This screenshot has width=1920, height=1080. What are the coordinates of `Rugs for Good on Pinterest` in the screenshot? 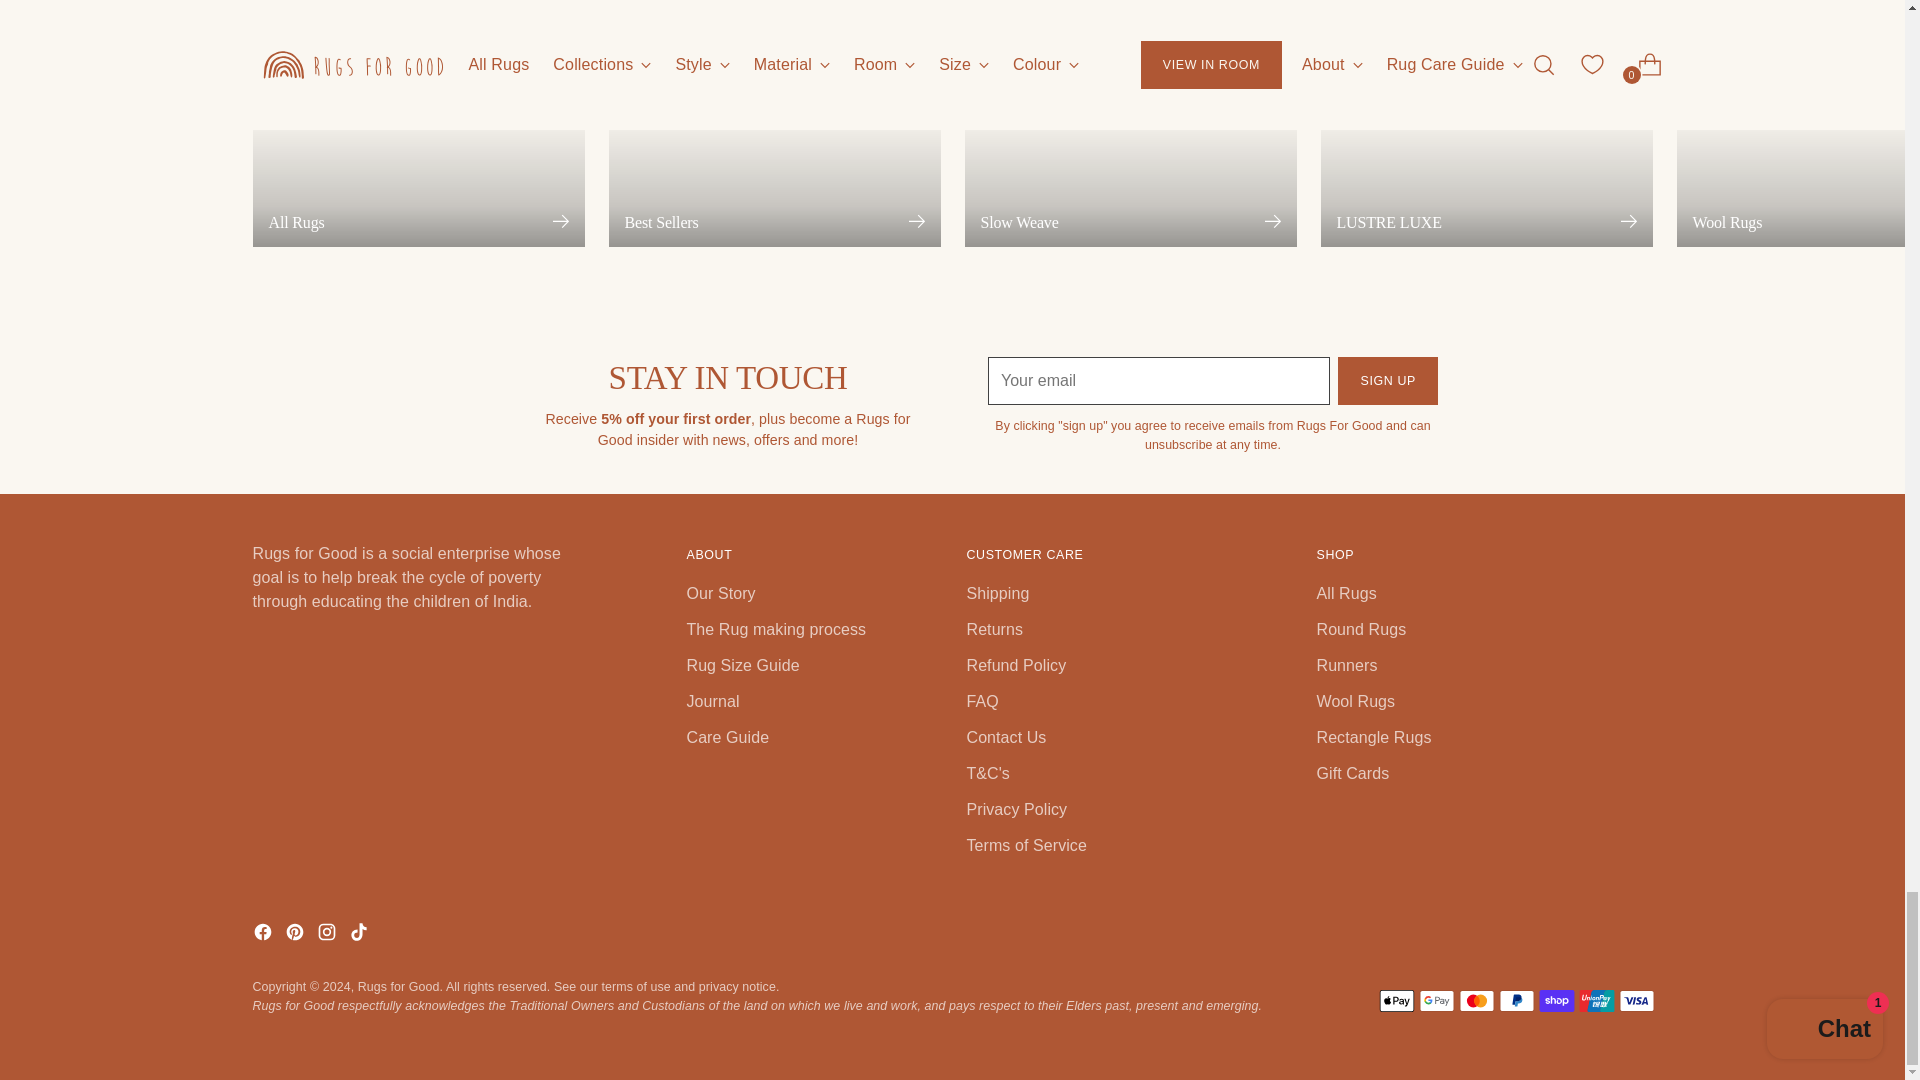 It's located at (296, 936).